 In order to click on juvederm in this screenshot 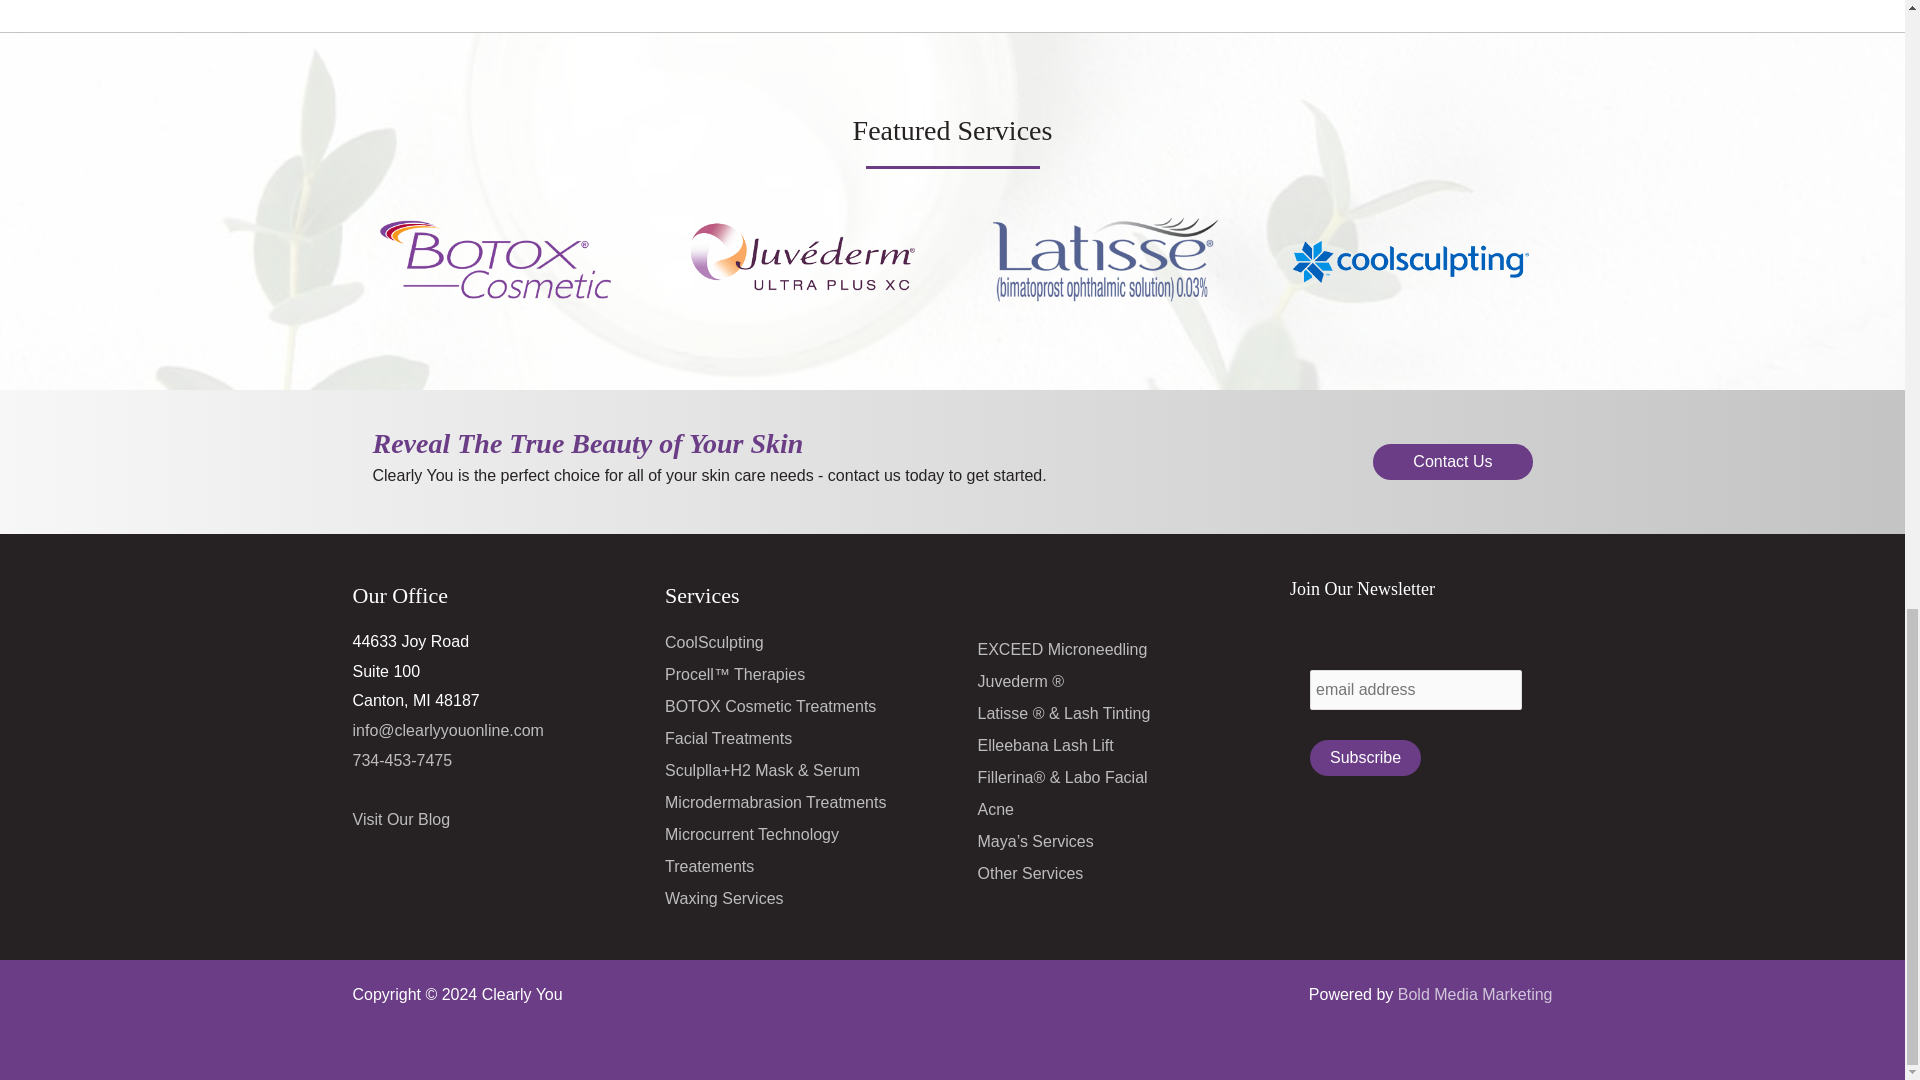, I will do `click(800, 258)`.